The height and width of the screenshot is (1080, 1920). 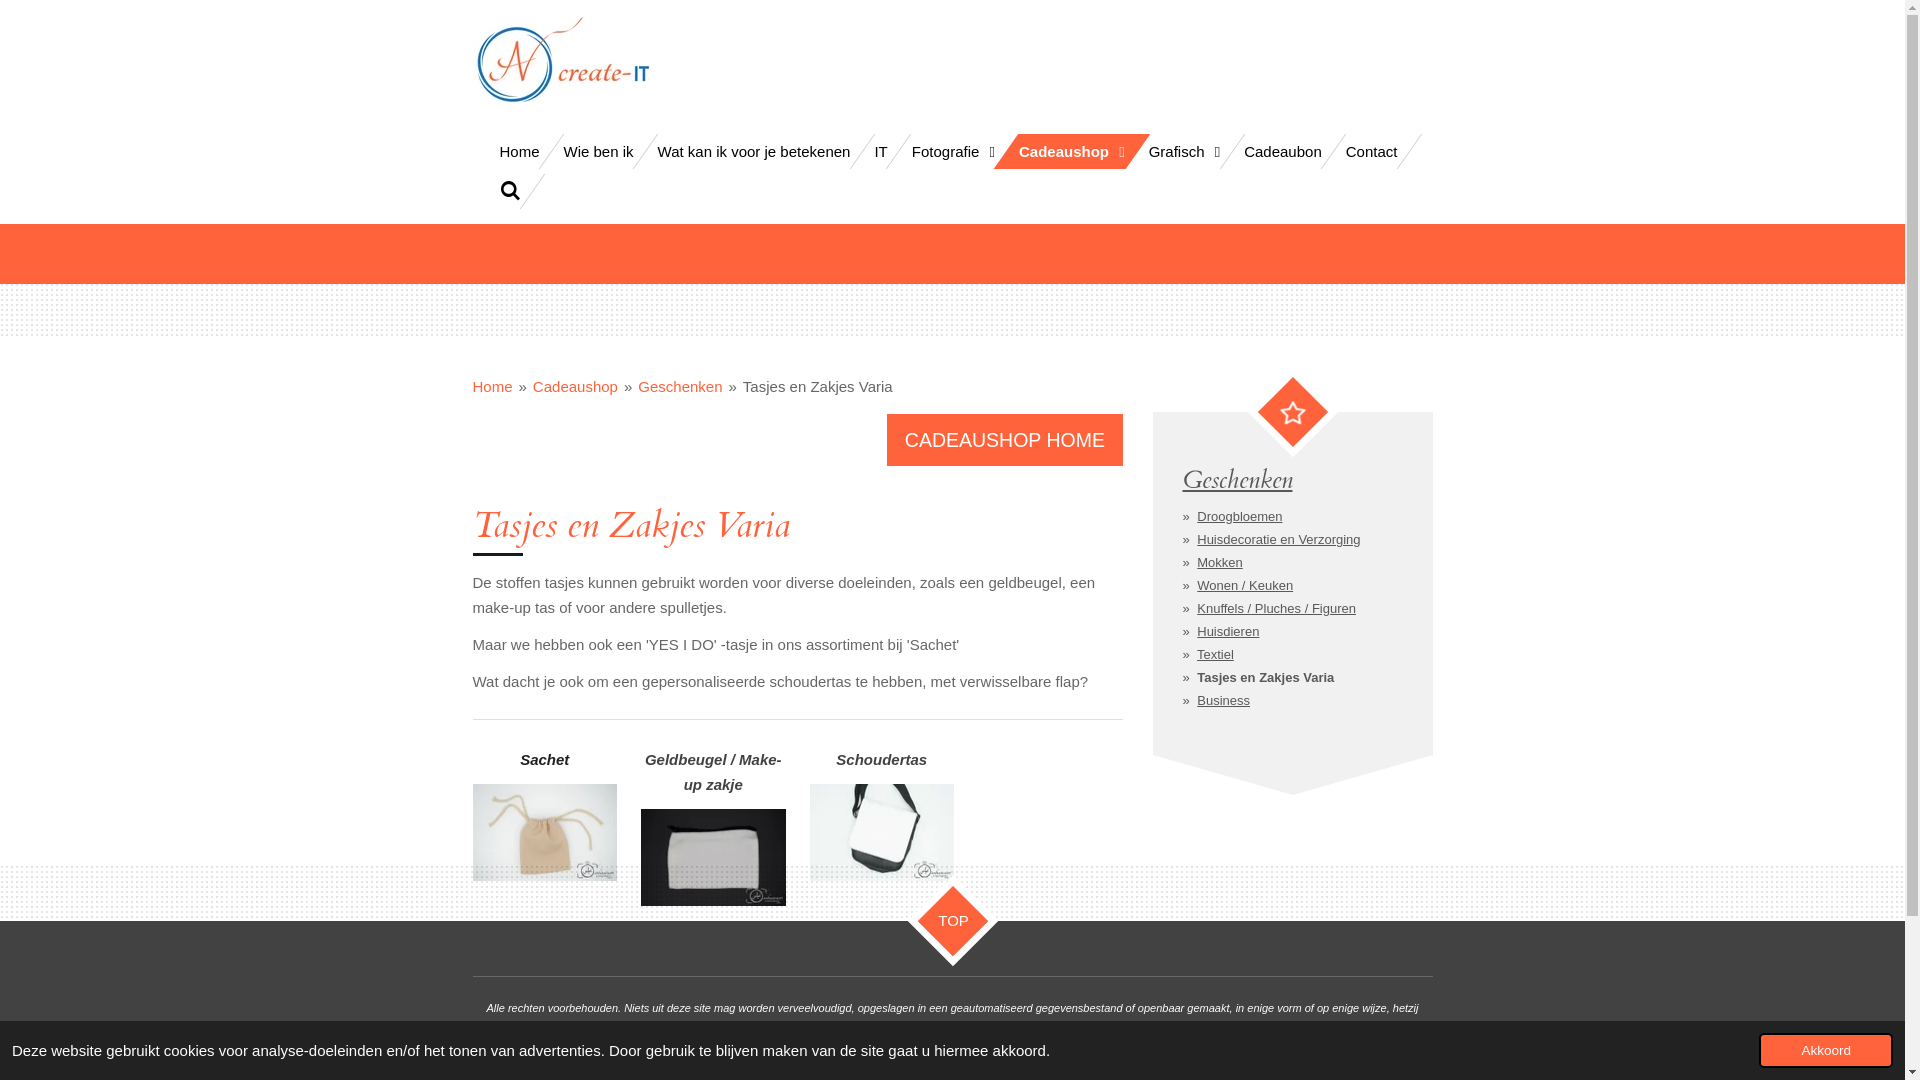 I want to click on Textiel, so click(x=1216, y=654).